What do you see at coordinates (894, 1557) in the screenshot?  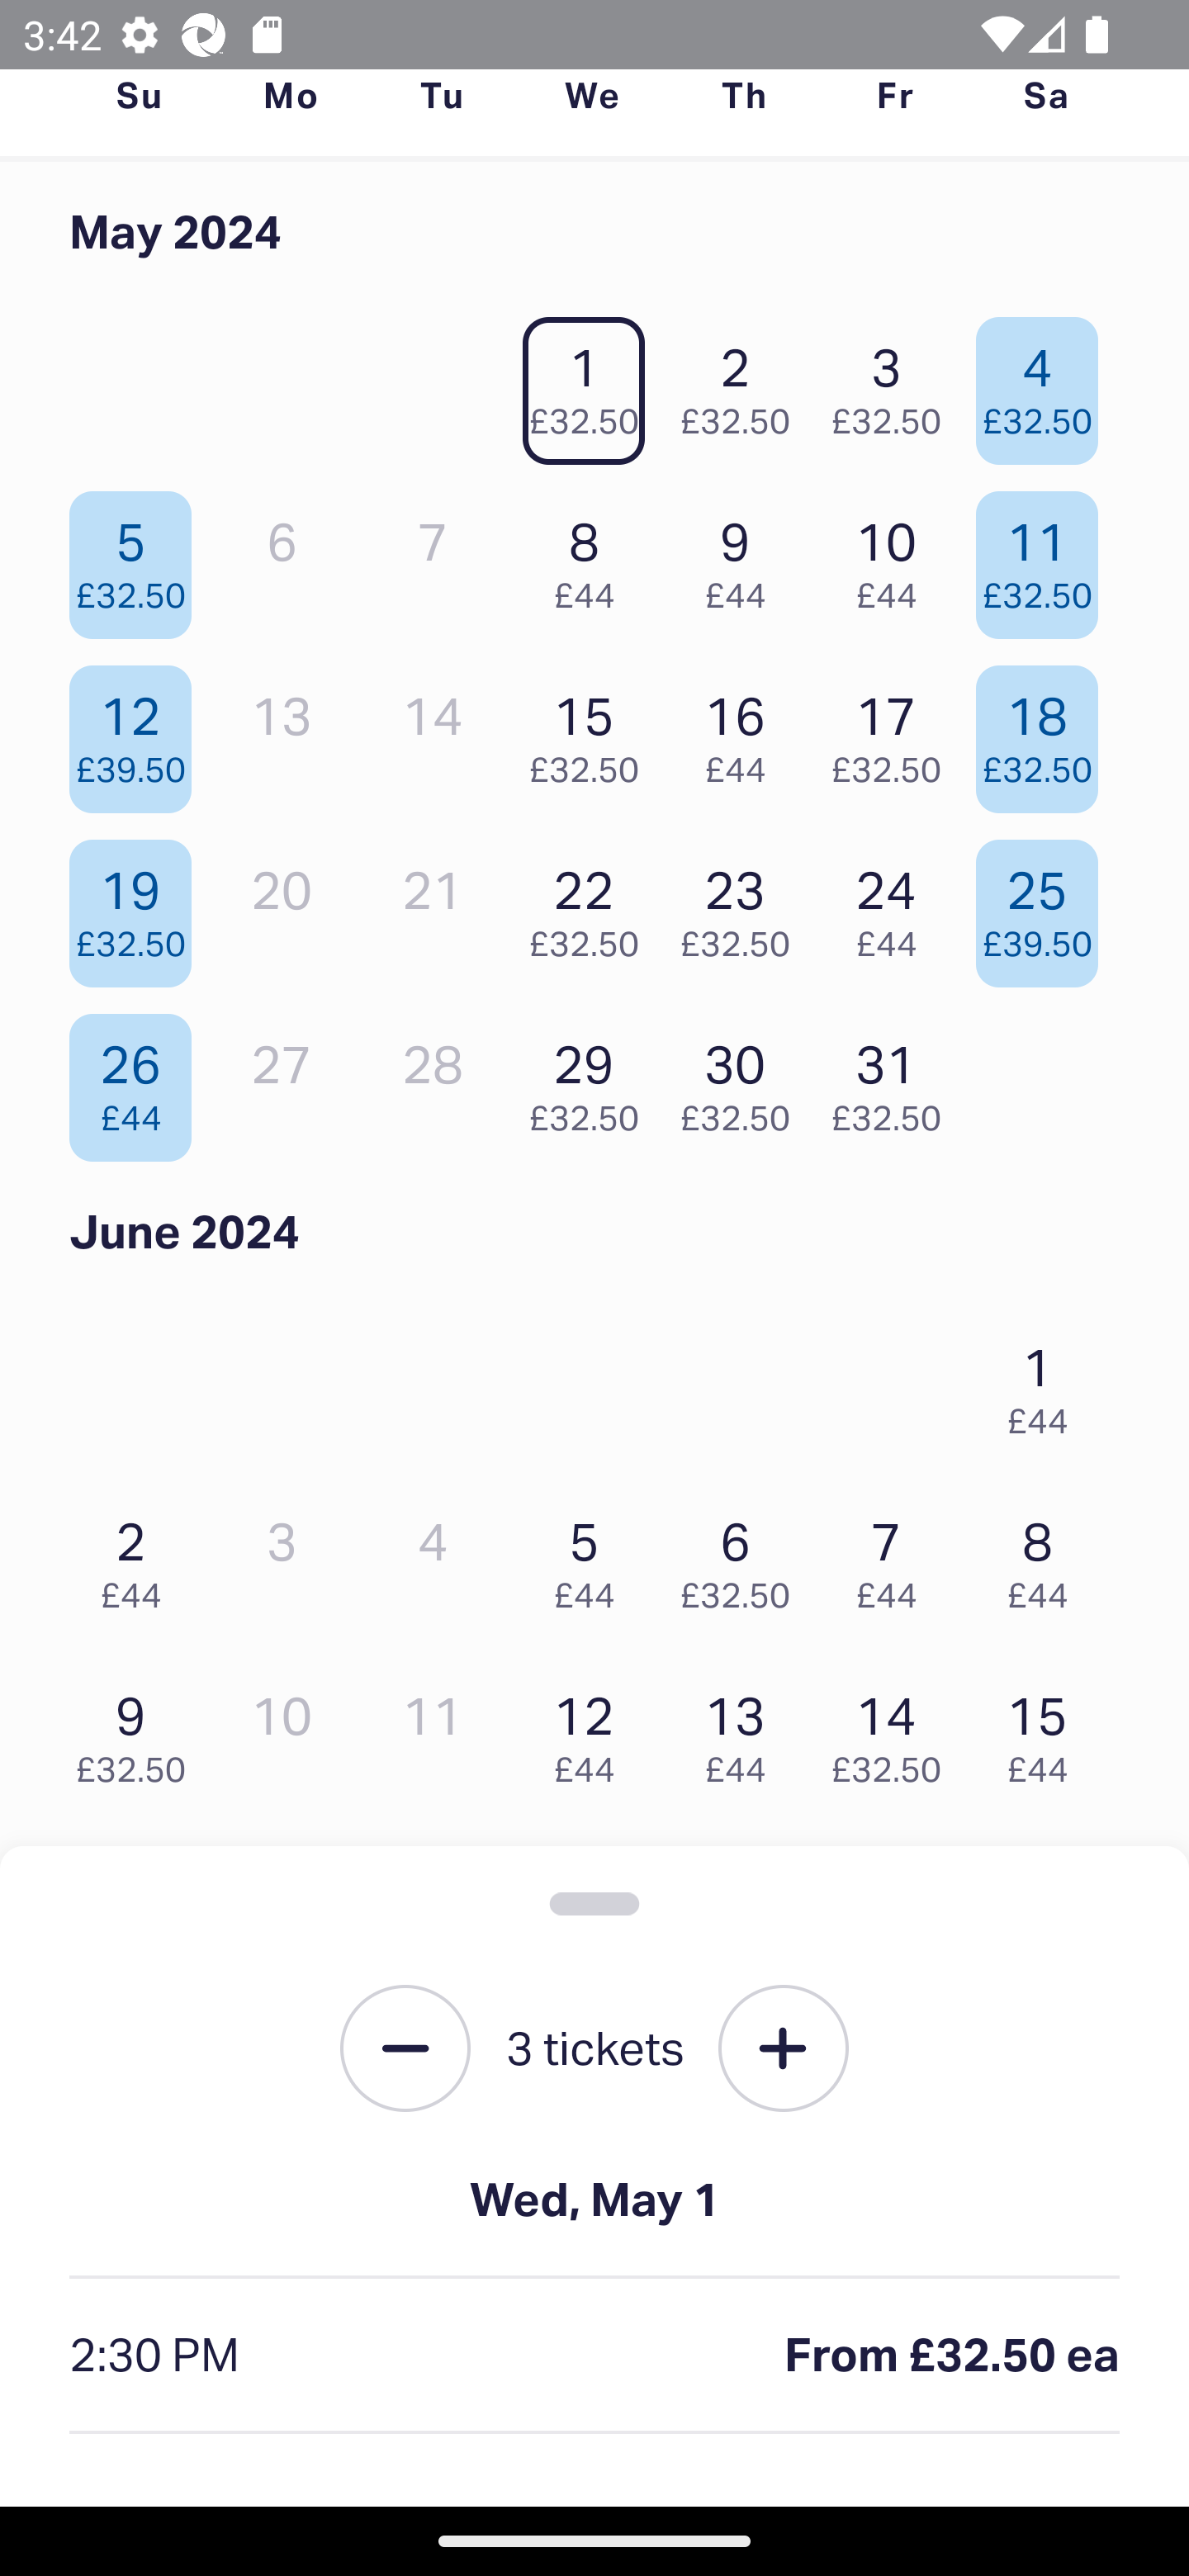 I see `7 £44` at bounding box center [894, 1557].